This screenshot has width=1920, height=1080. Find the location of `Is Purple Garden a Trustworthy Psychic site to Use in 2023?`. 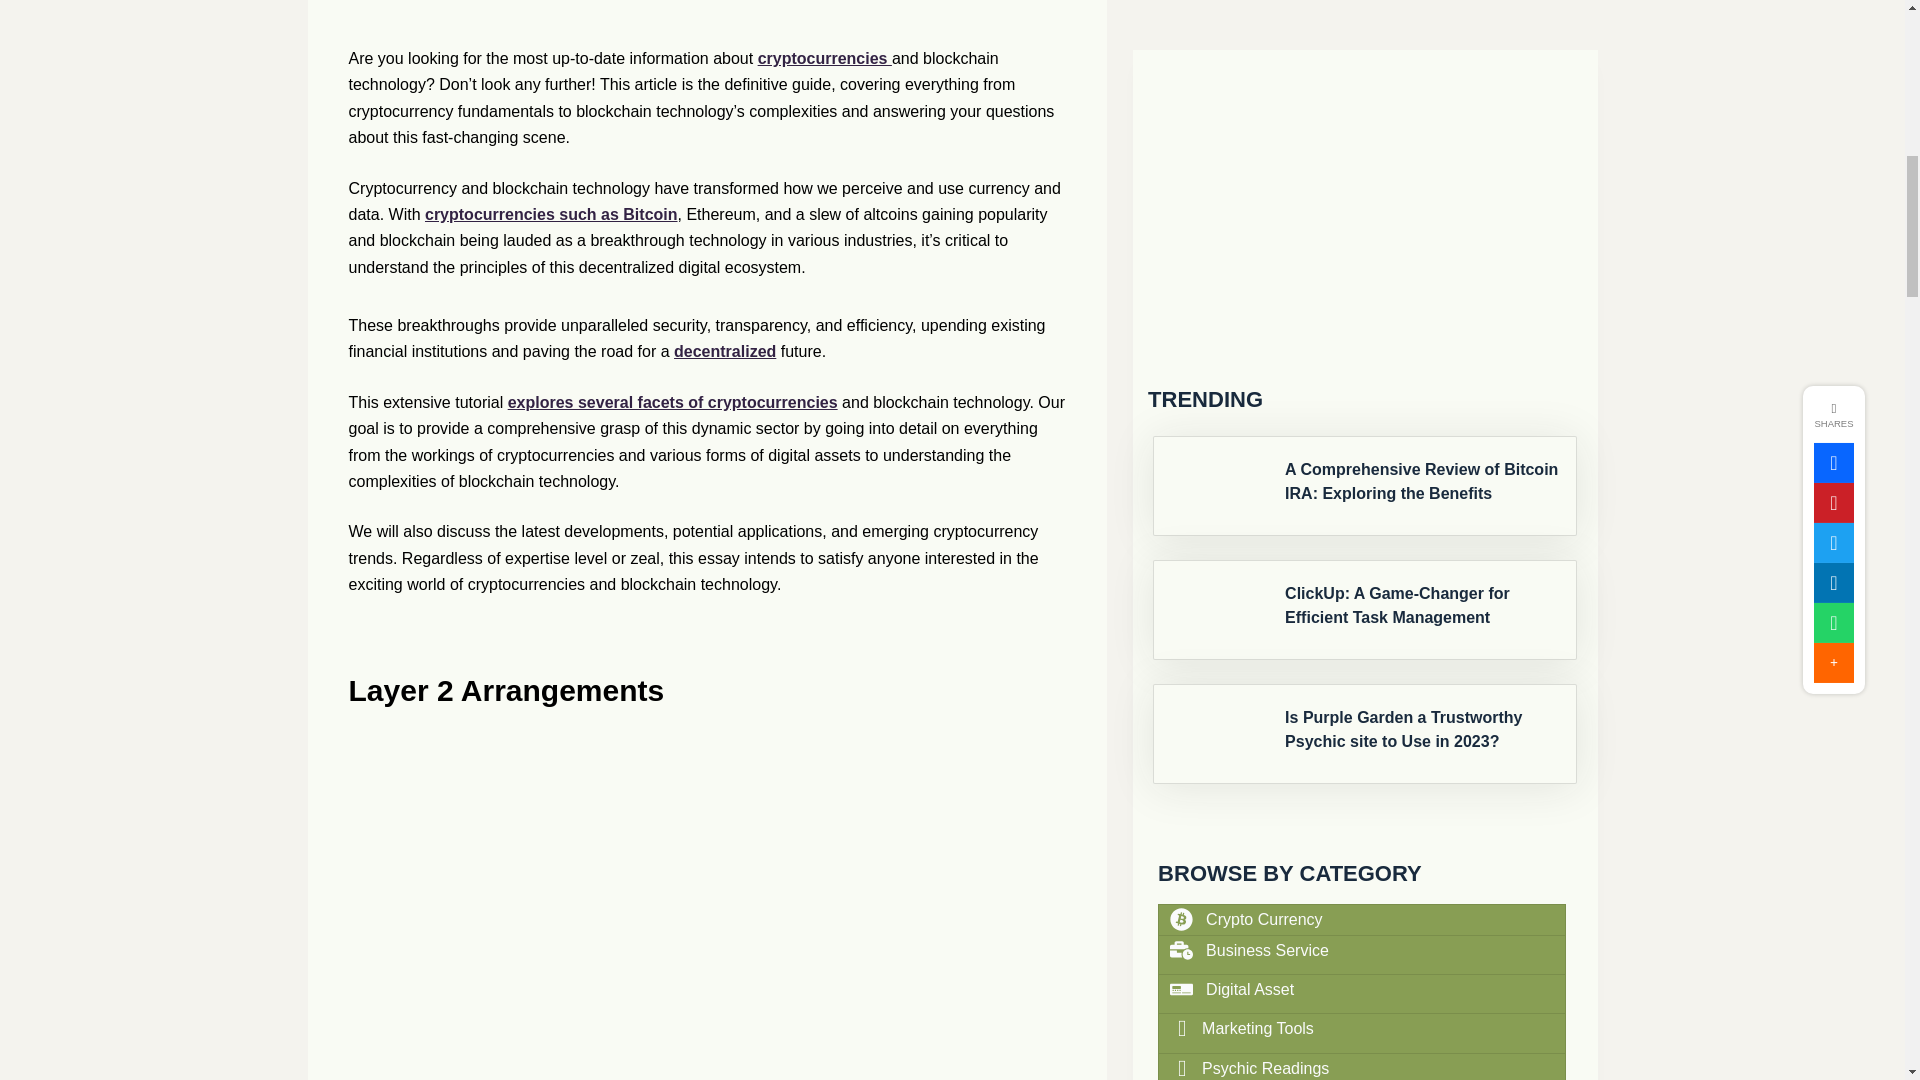

Is Purple Garden a Trustworthy Psychic site to Use in 2023? is located at coordinates (1422, 86).